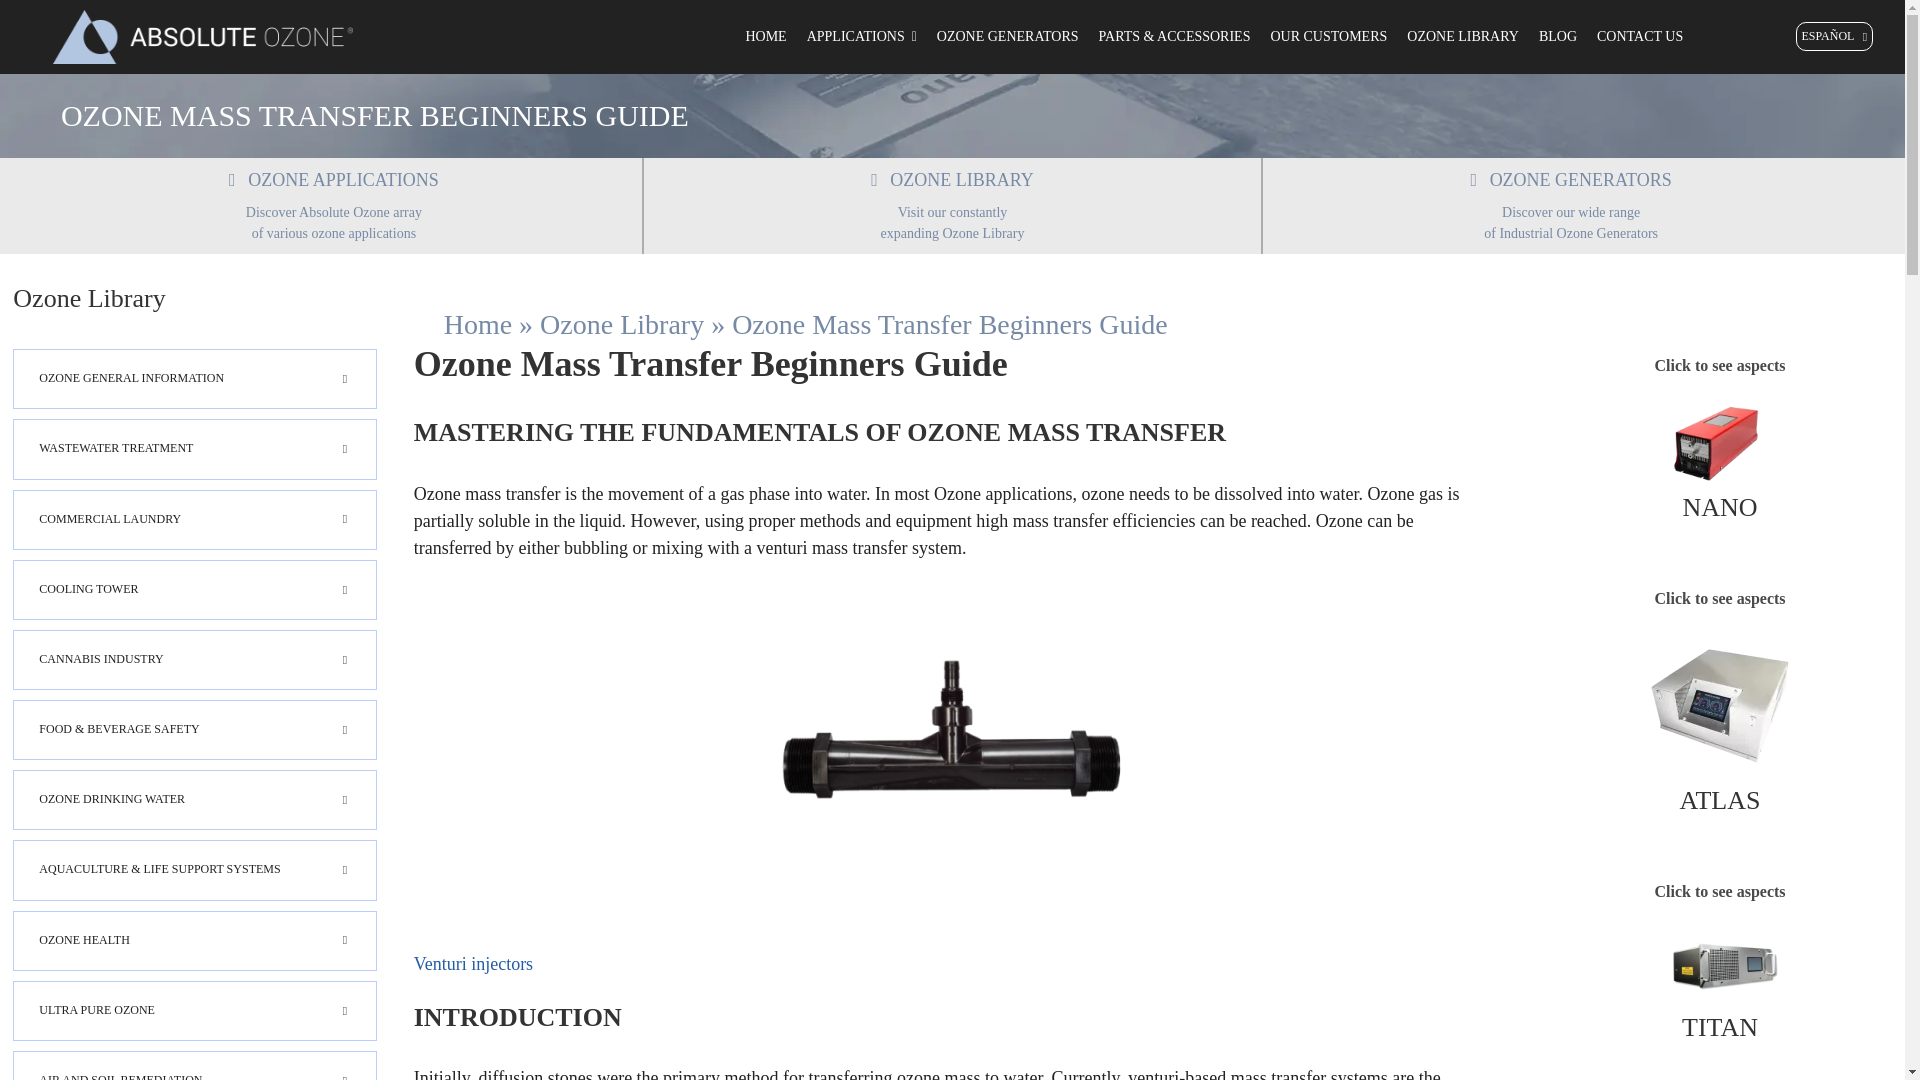 The image size is (1920, 1080). I want to click on OZONE GENERAL INFORMATION, so click(194, 378).